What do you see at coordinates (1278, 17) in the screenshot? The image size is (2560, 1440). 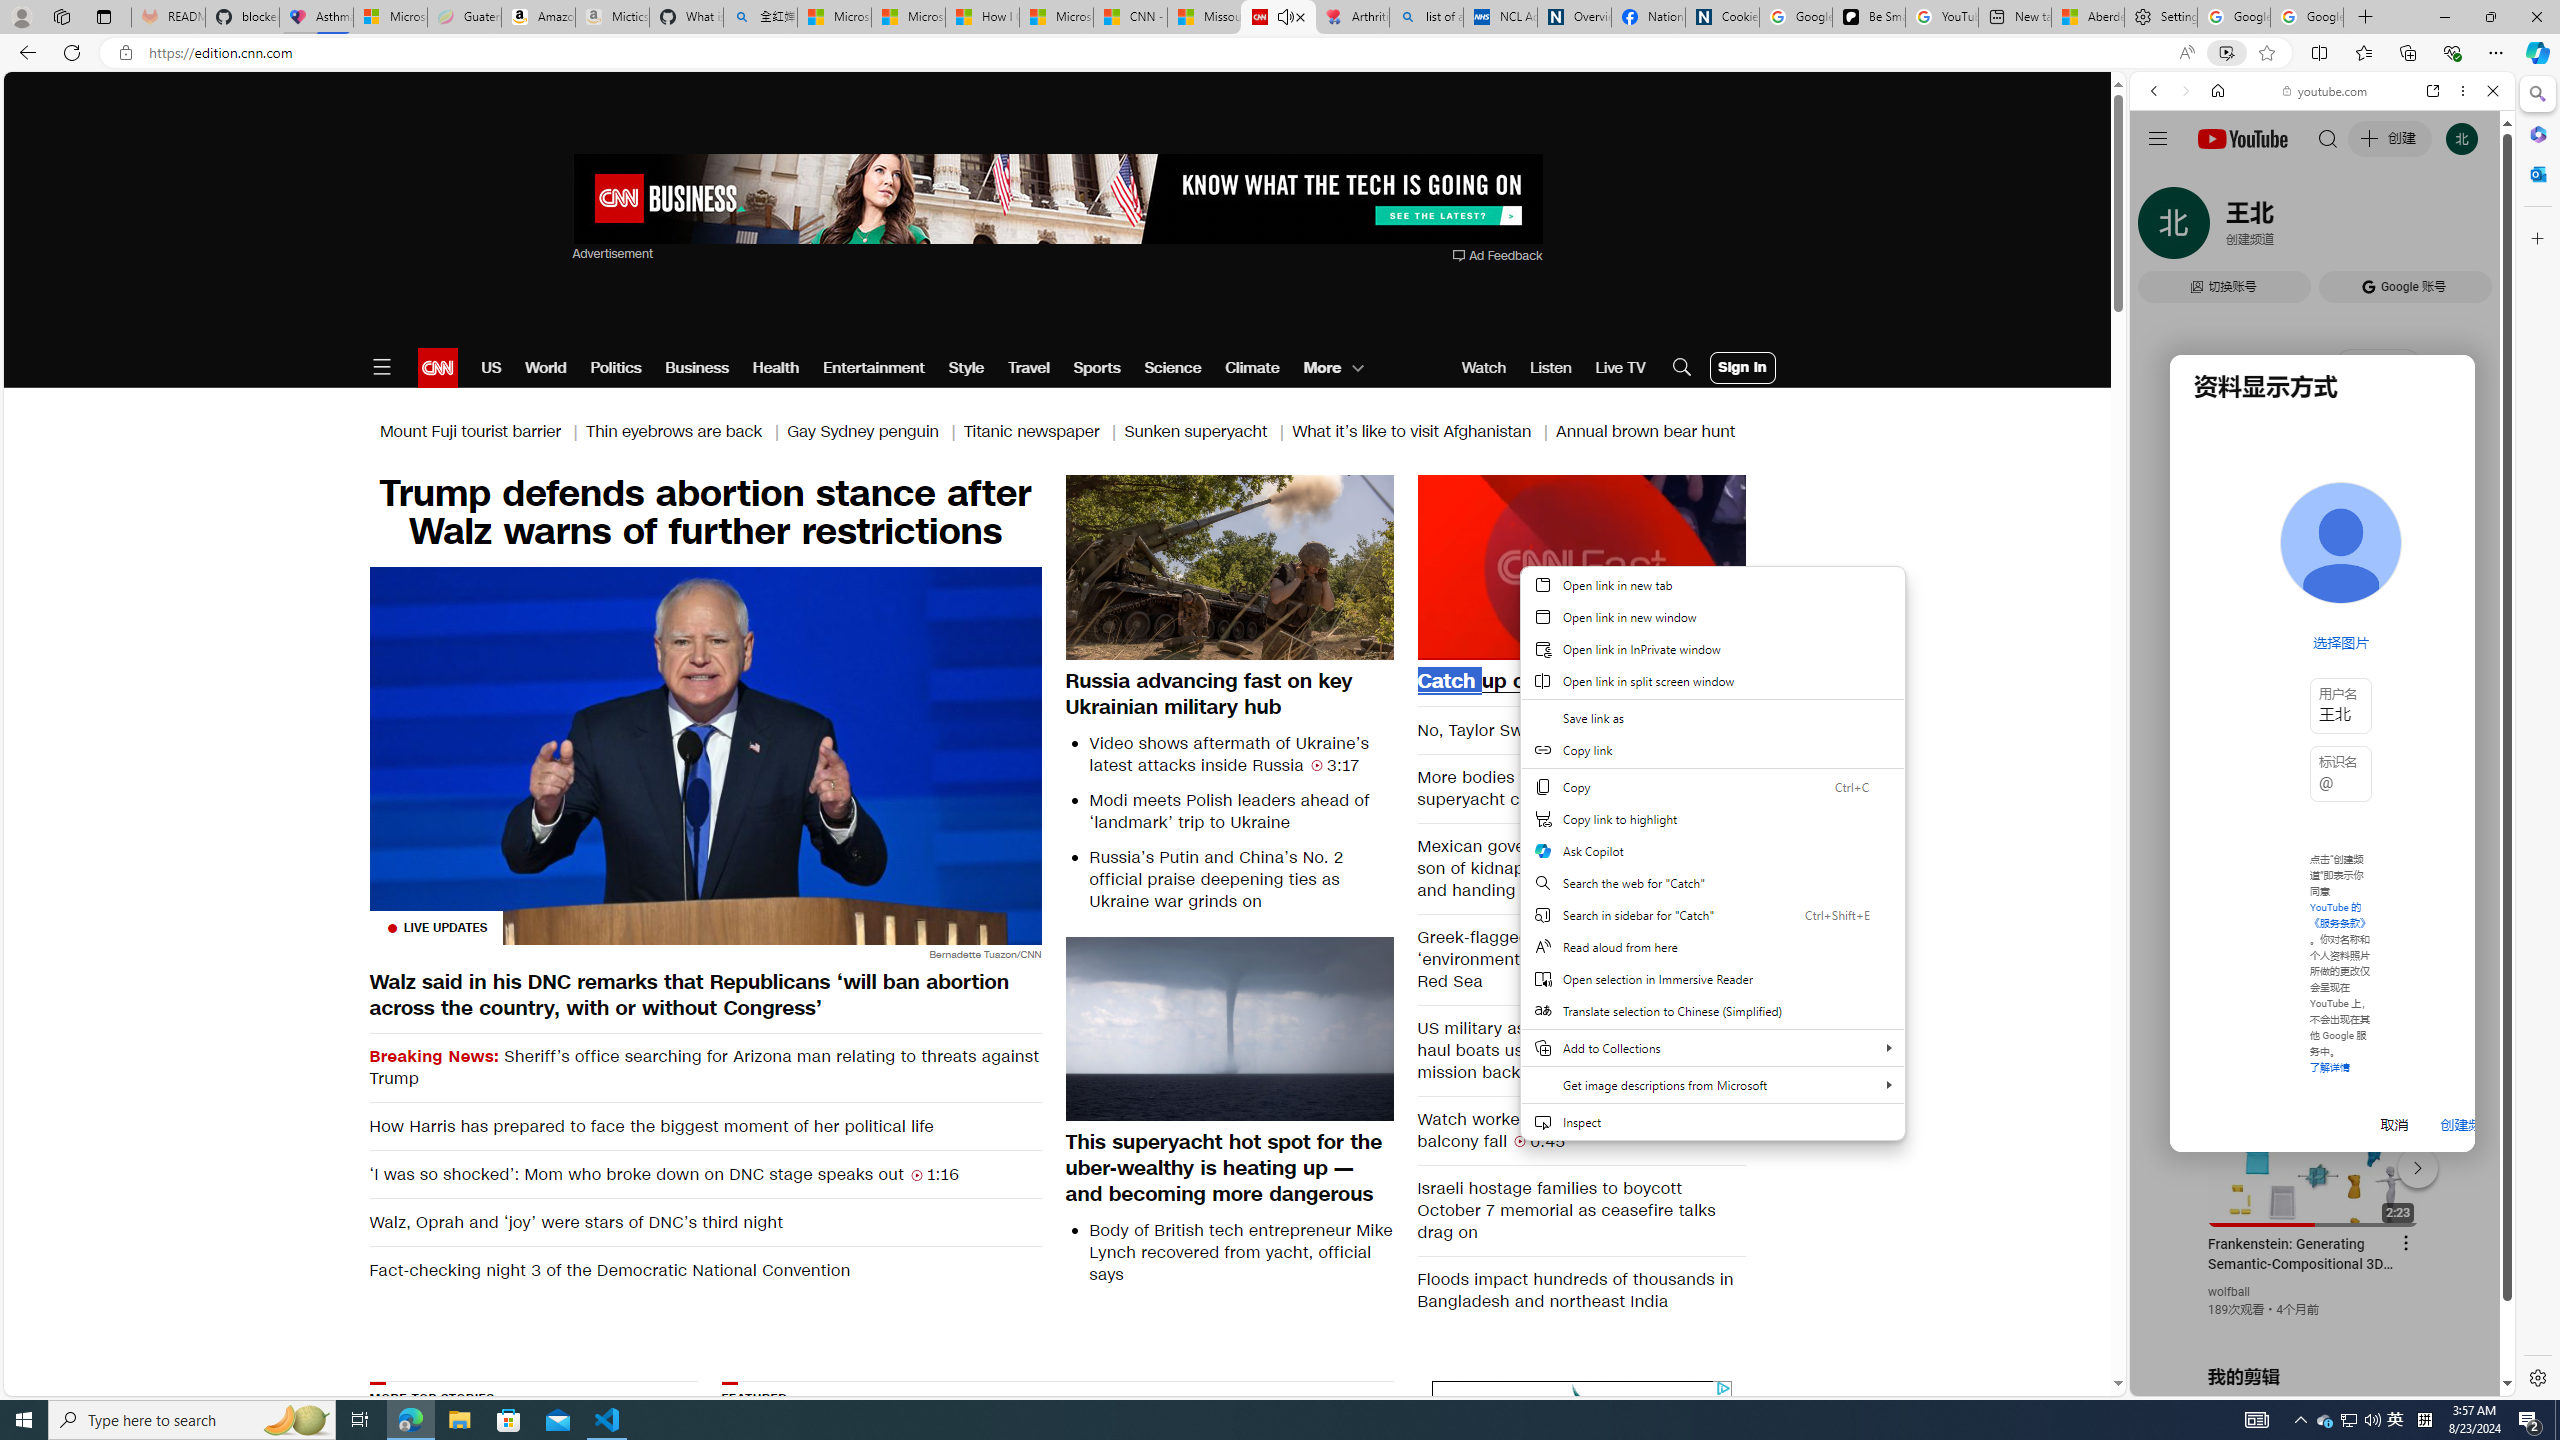 I see `Breaking News, Latest News and Videos | CNN - Audio playing` at bounding box center [1278, 17].